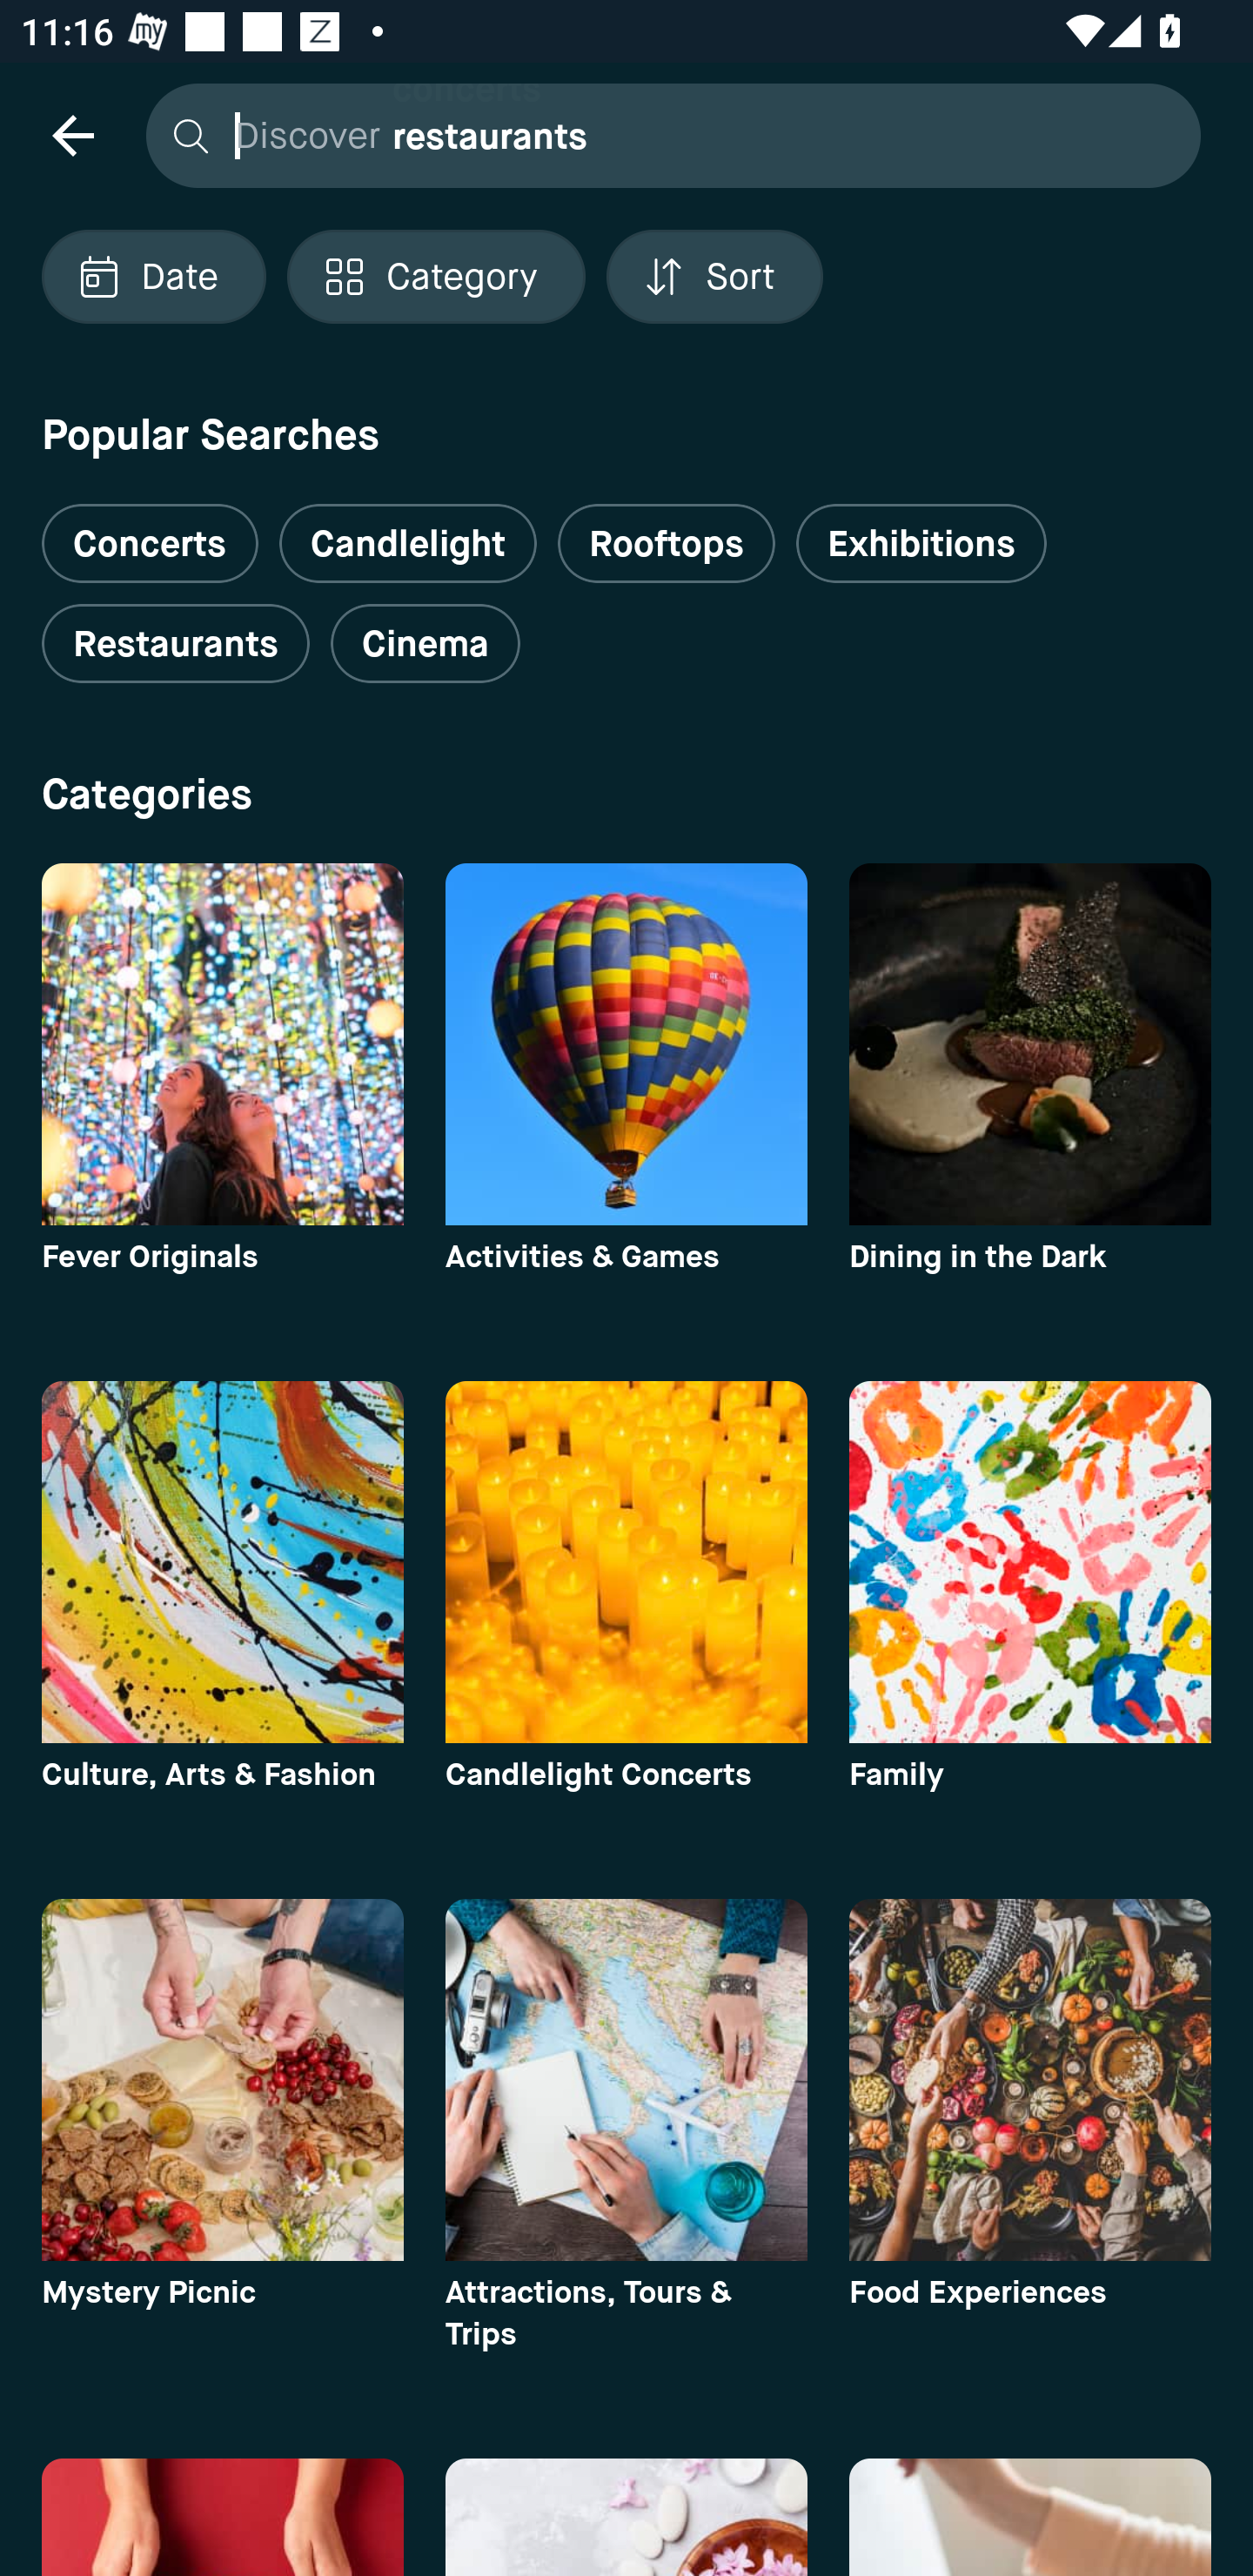 This screenshot has height=2576, width=1253. What do you see at coordinates (407, 543) in the screenshot?
I see `Candlelight` at bounding box center [407, 543].